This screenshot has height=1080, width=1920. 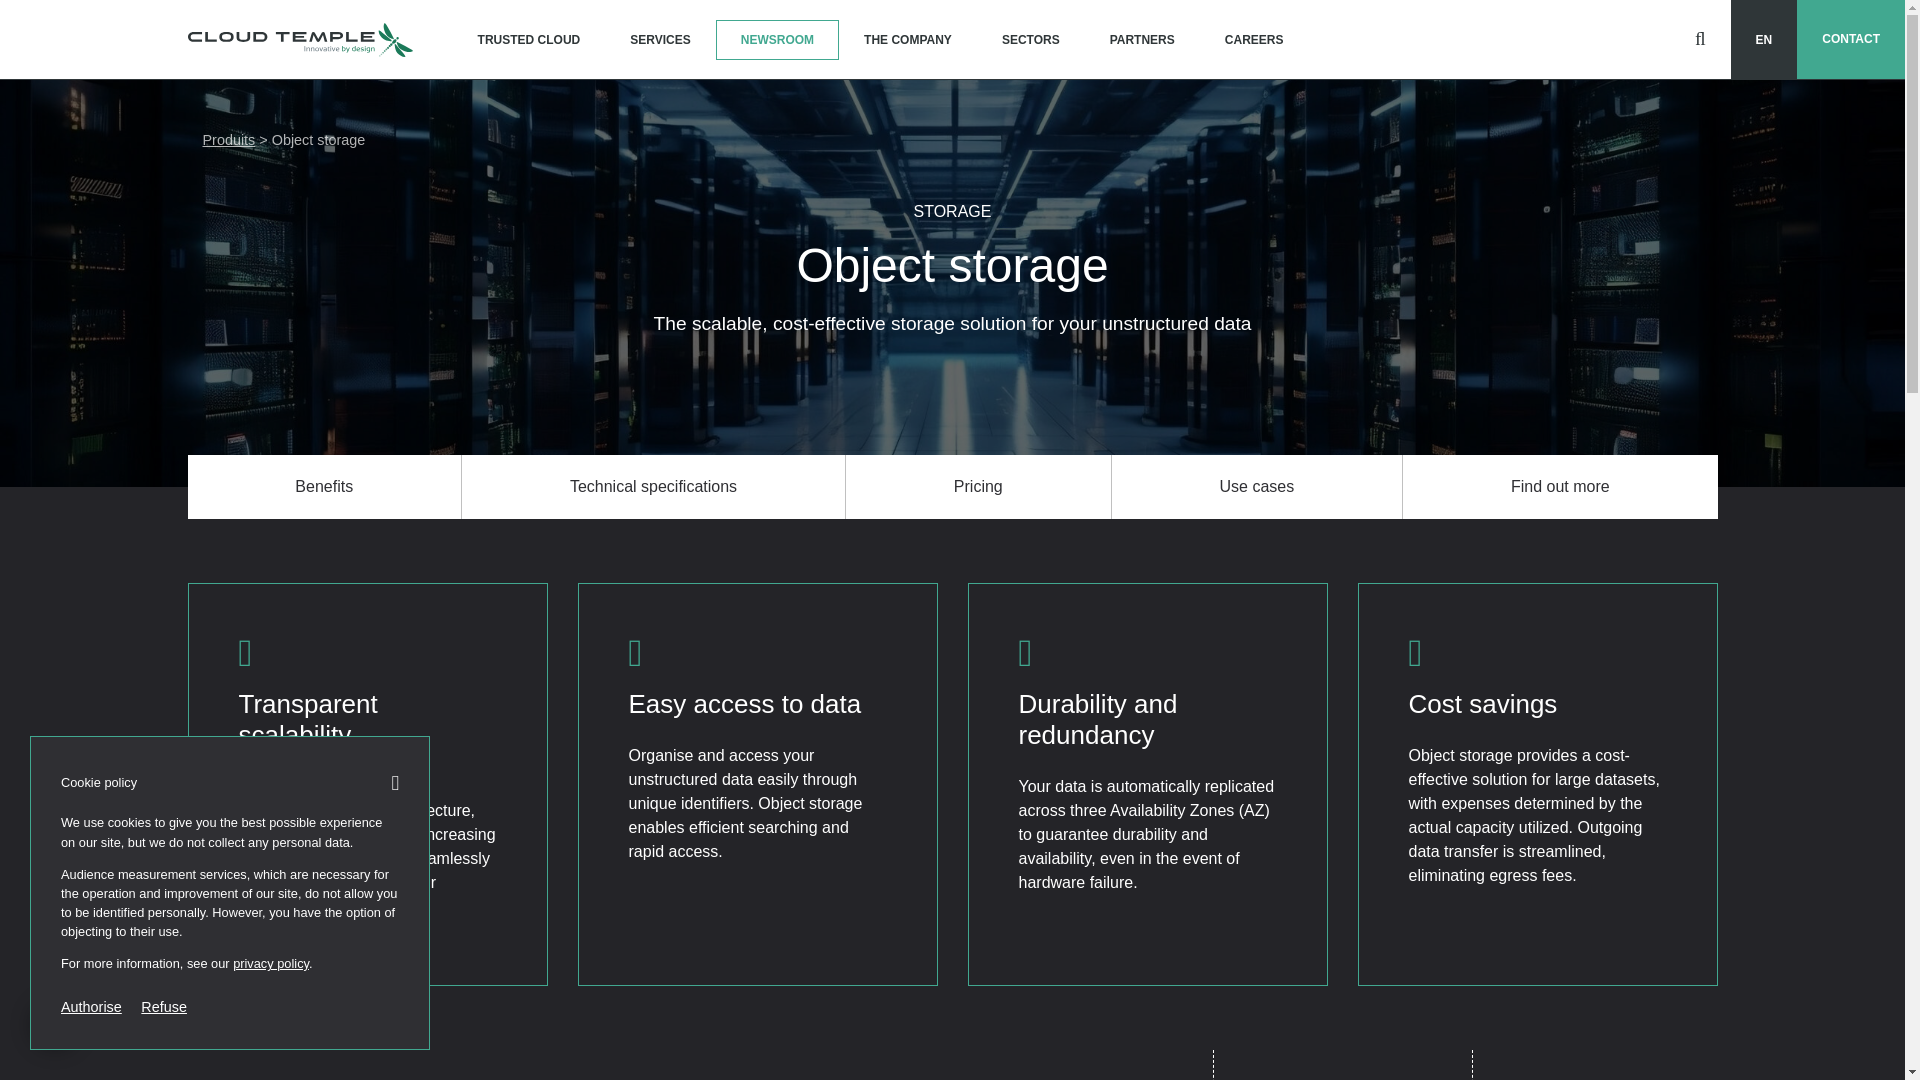 I want to click on TRUSTED CLOUD, so click(x=530, y=40).